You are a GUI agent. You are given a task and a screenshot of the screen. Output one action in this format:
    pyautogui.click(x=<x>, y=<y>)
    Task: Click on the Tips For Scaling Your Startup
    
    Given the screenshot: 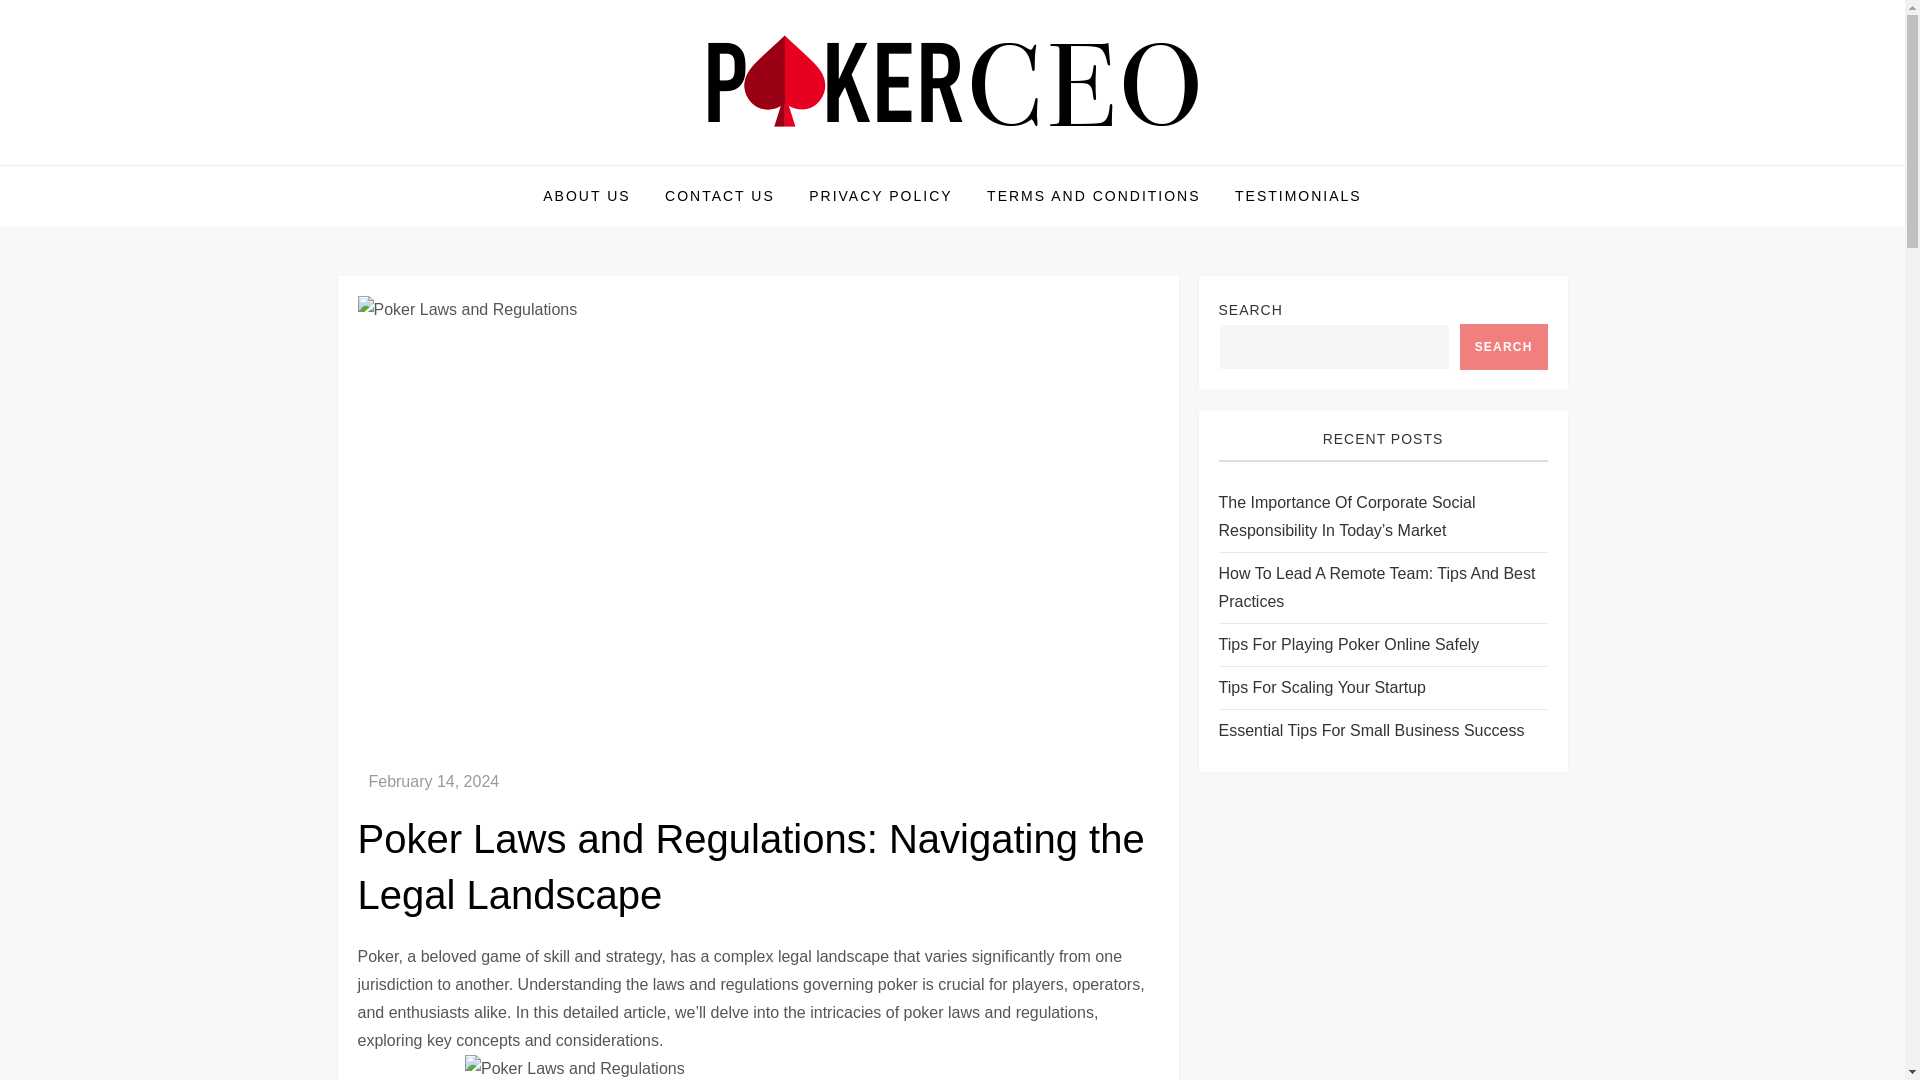 What is the action you would take?
    pyautogui.click(x=1322, y=688)
    